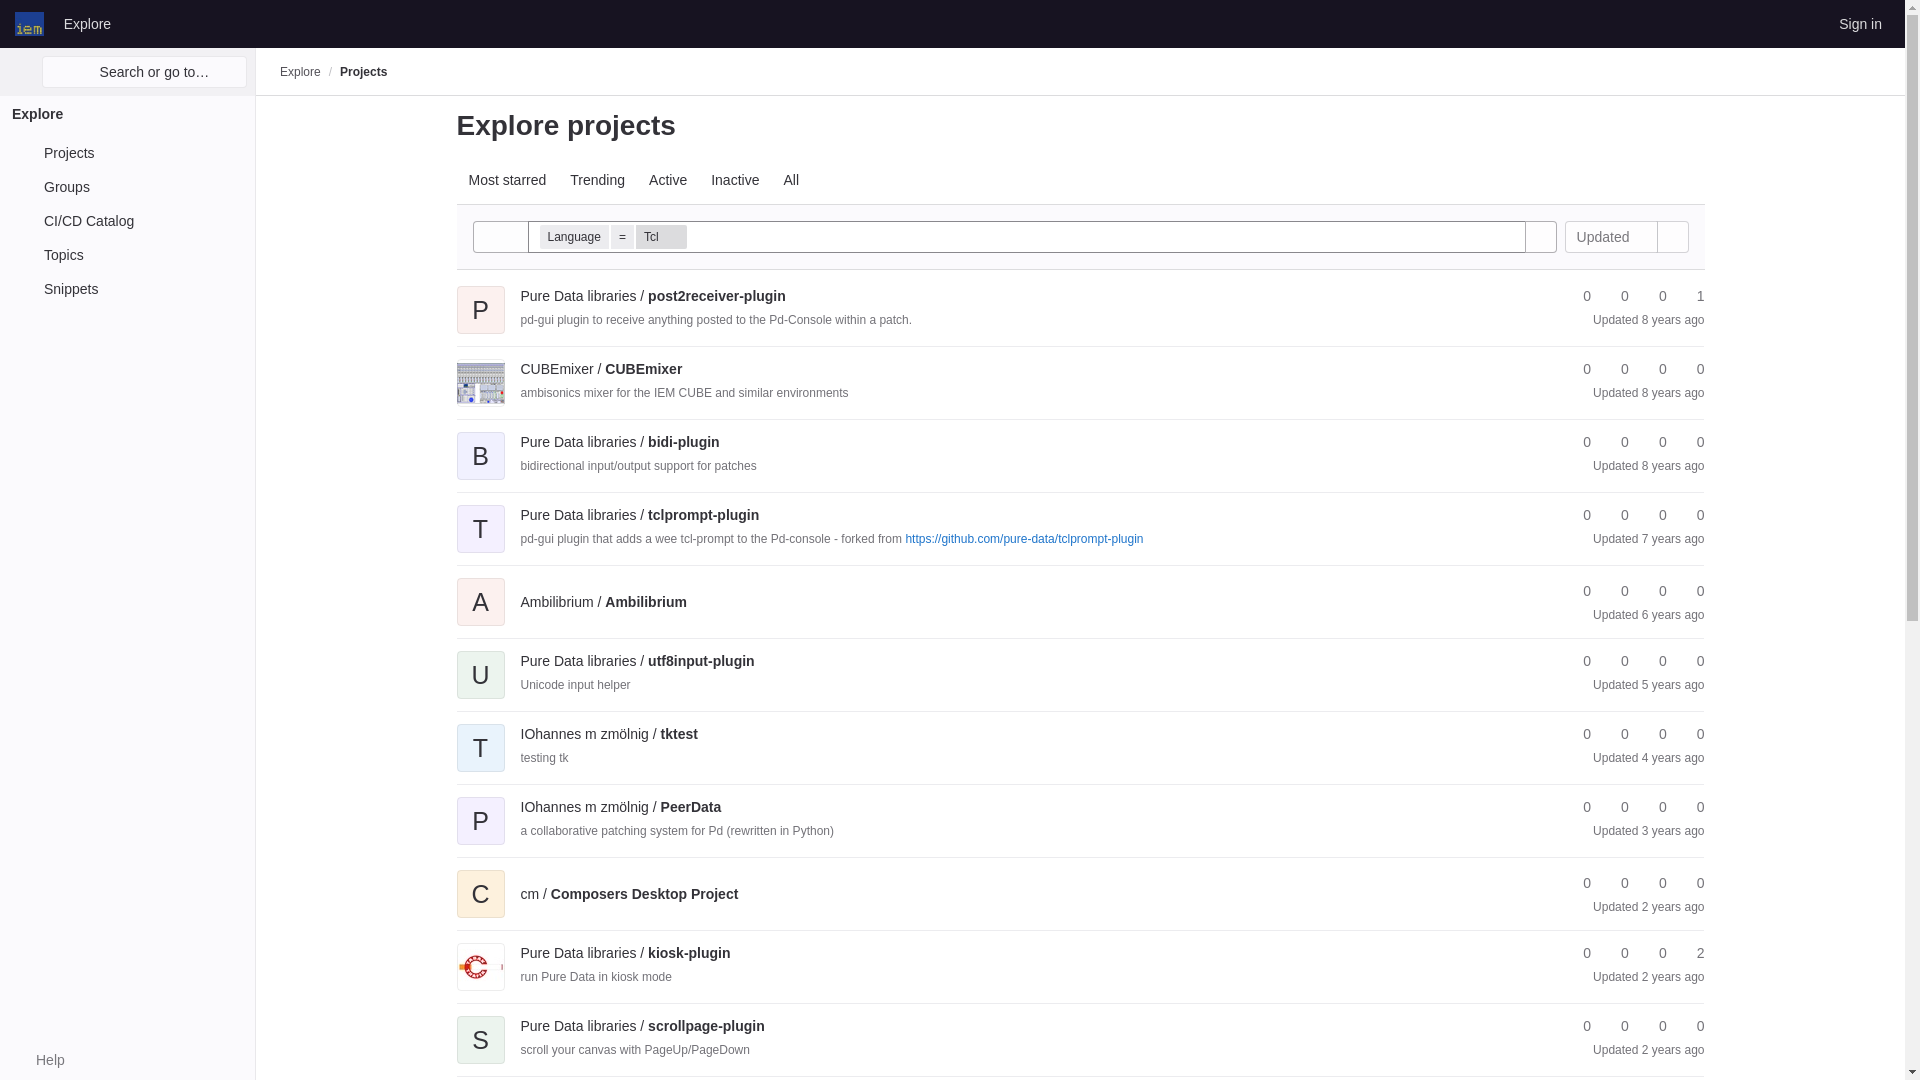 The height and width of the screenshot is (1080, 1920). Describe the element at coordinates (127, 254) in the screenshot. I see `Topics` at that location.